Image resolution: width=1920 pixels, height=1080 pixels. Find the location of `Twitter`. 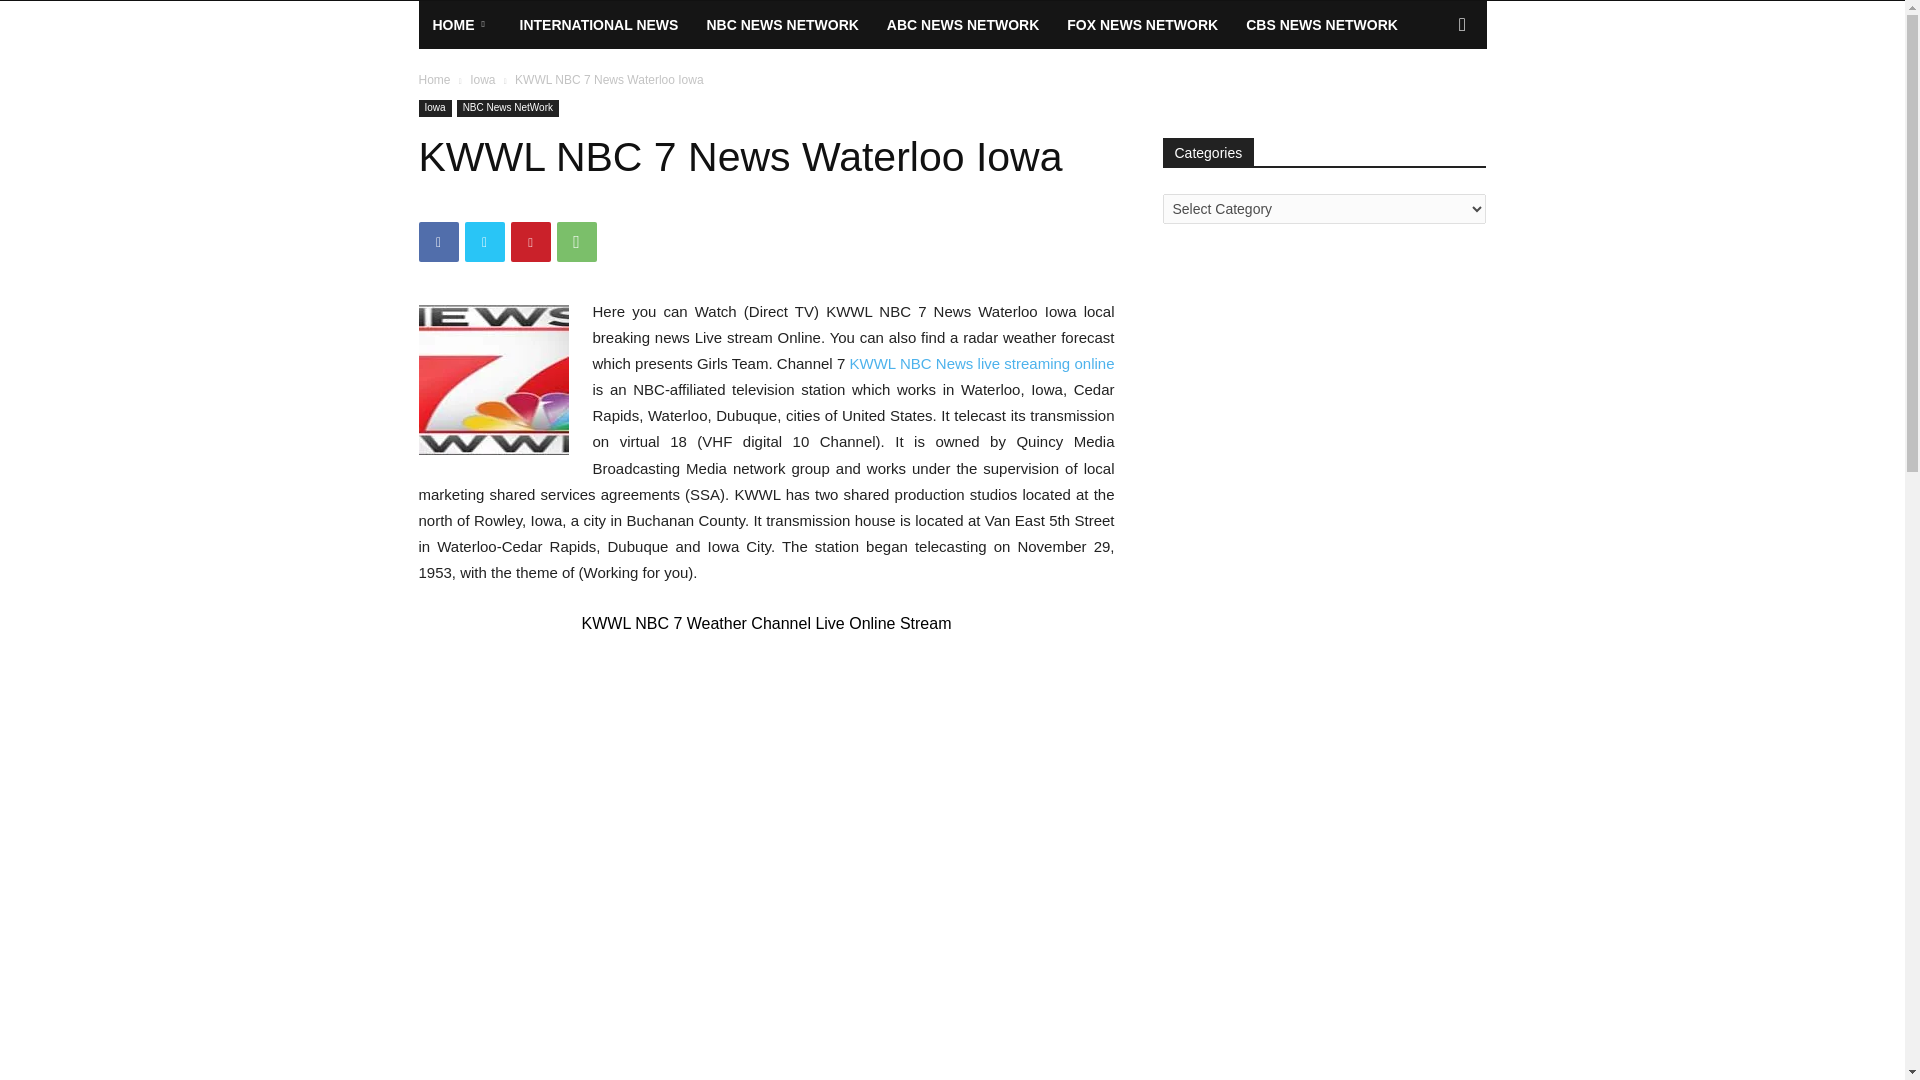

Twitter is located at coordinates (484, 242).